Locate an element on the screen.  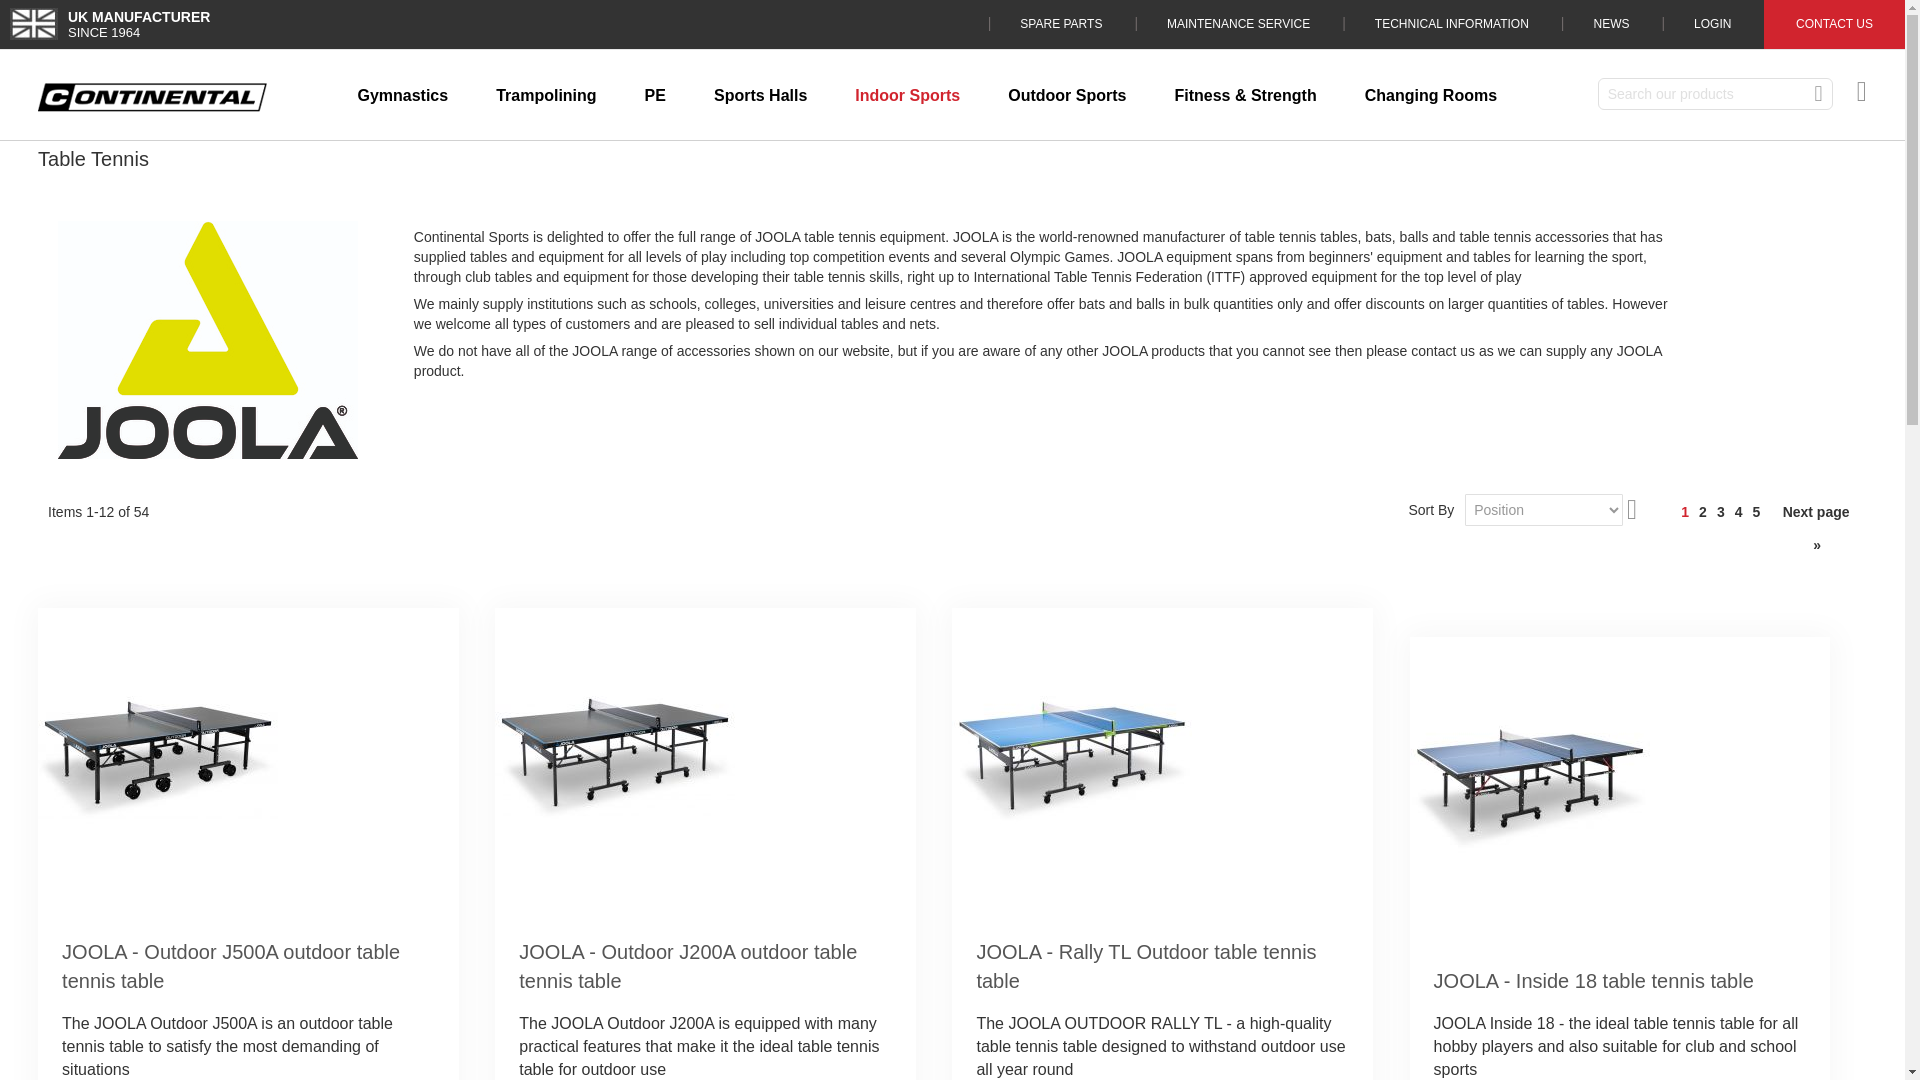
Trampolining is located at coordinates (546, 96).